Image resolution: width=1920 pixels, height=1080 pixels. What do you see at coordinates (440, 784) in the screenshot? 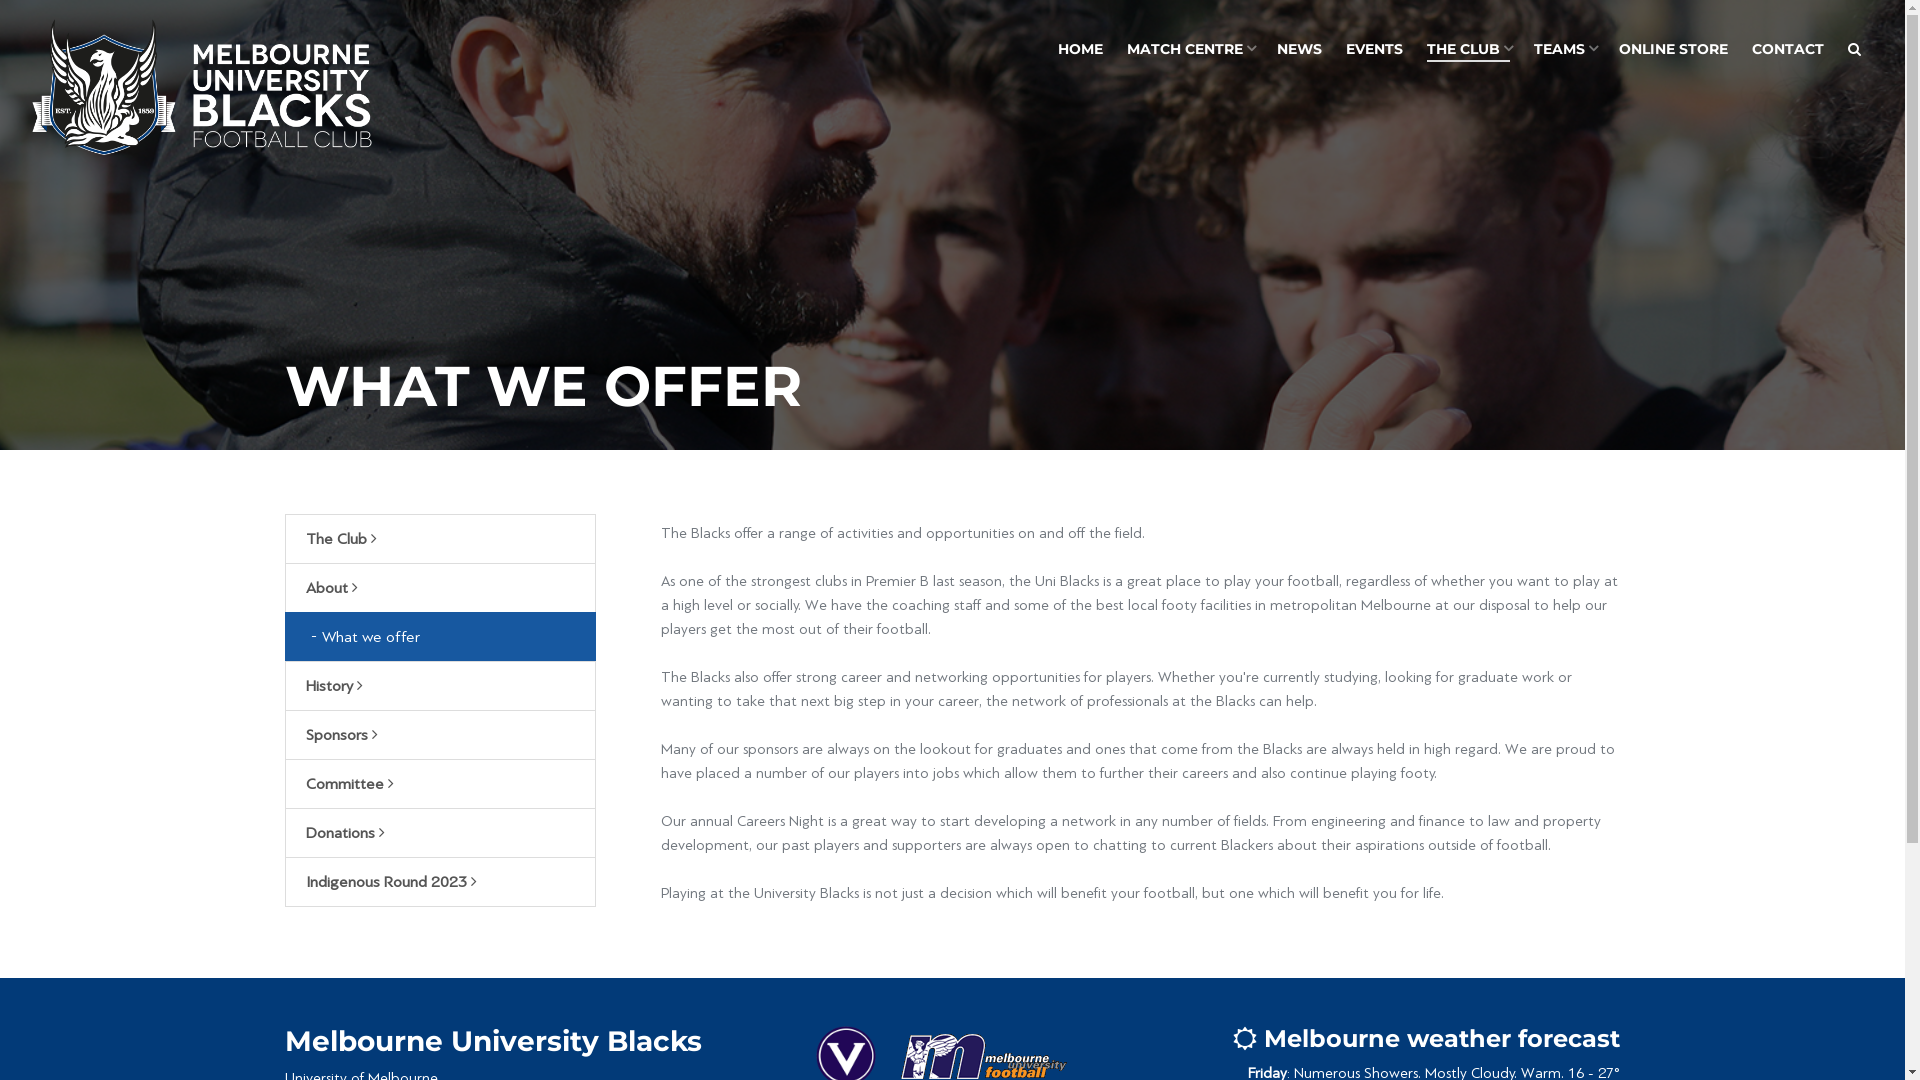
I see `Committee ` at bounding box center [440, 784].